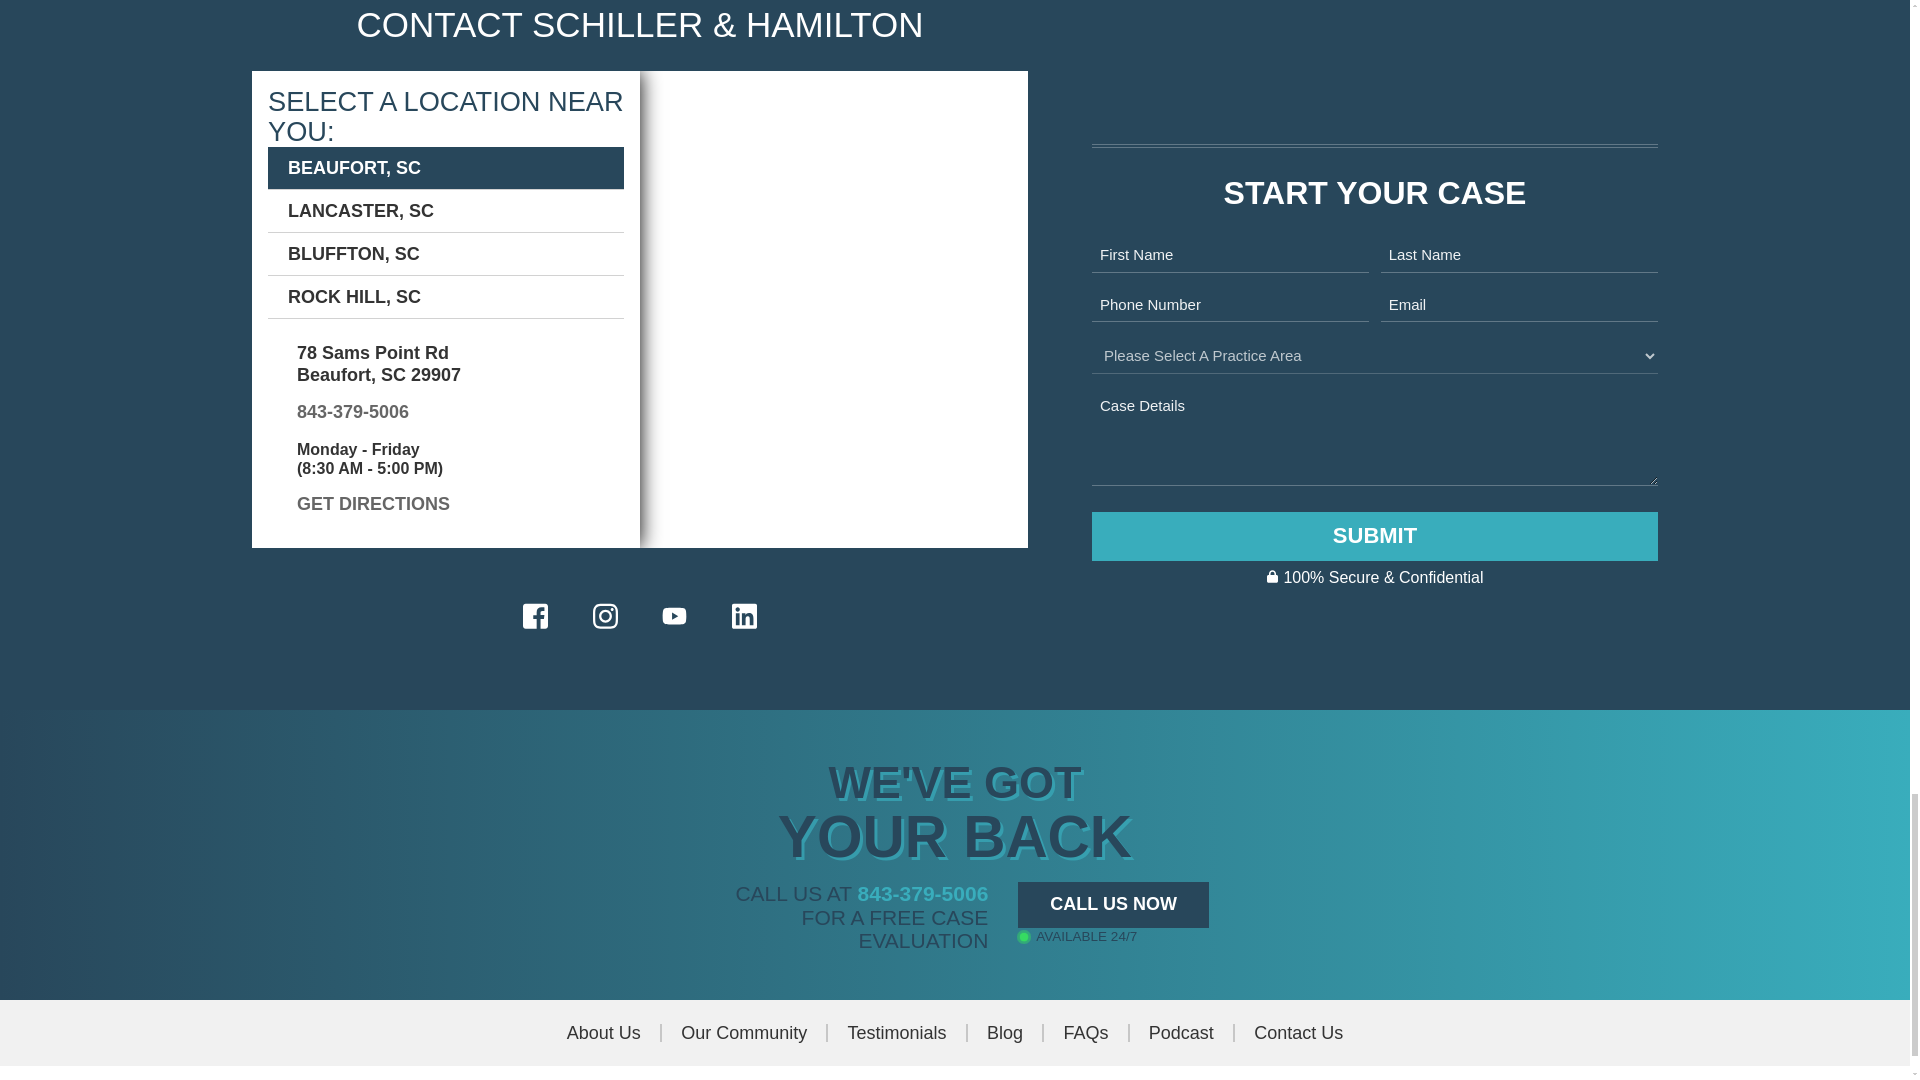  What do you see at coordinates (744, 616) in the screenshot?
I see `LinkedIn` at bounding box center [744, 616].